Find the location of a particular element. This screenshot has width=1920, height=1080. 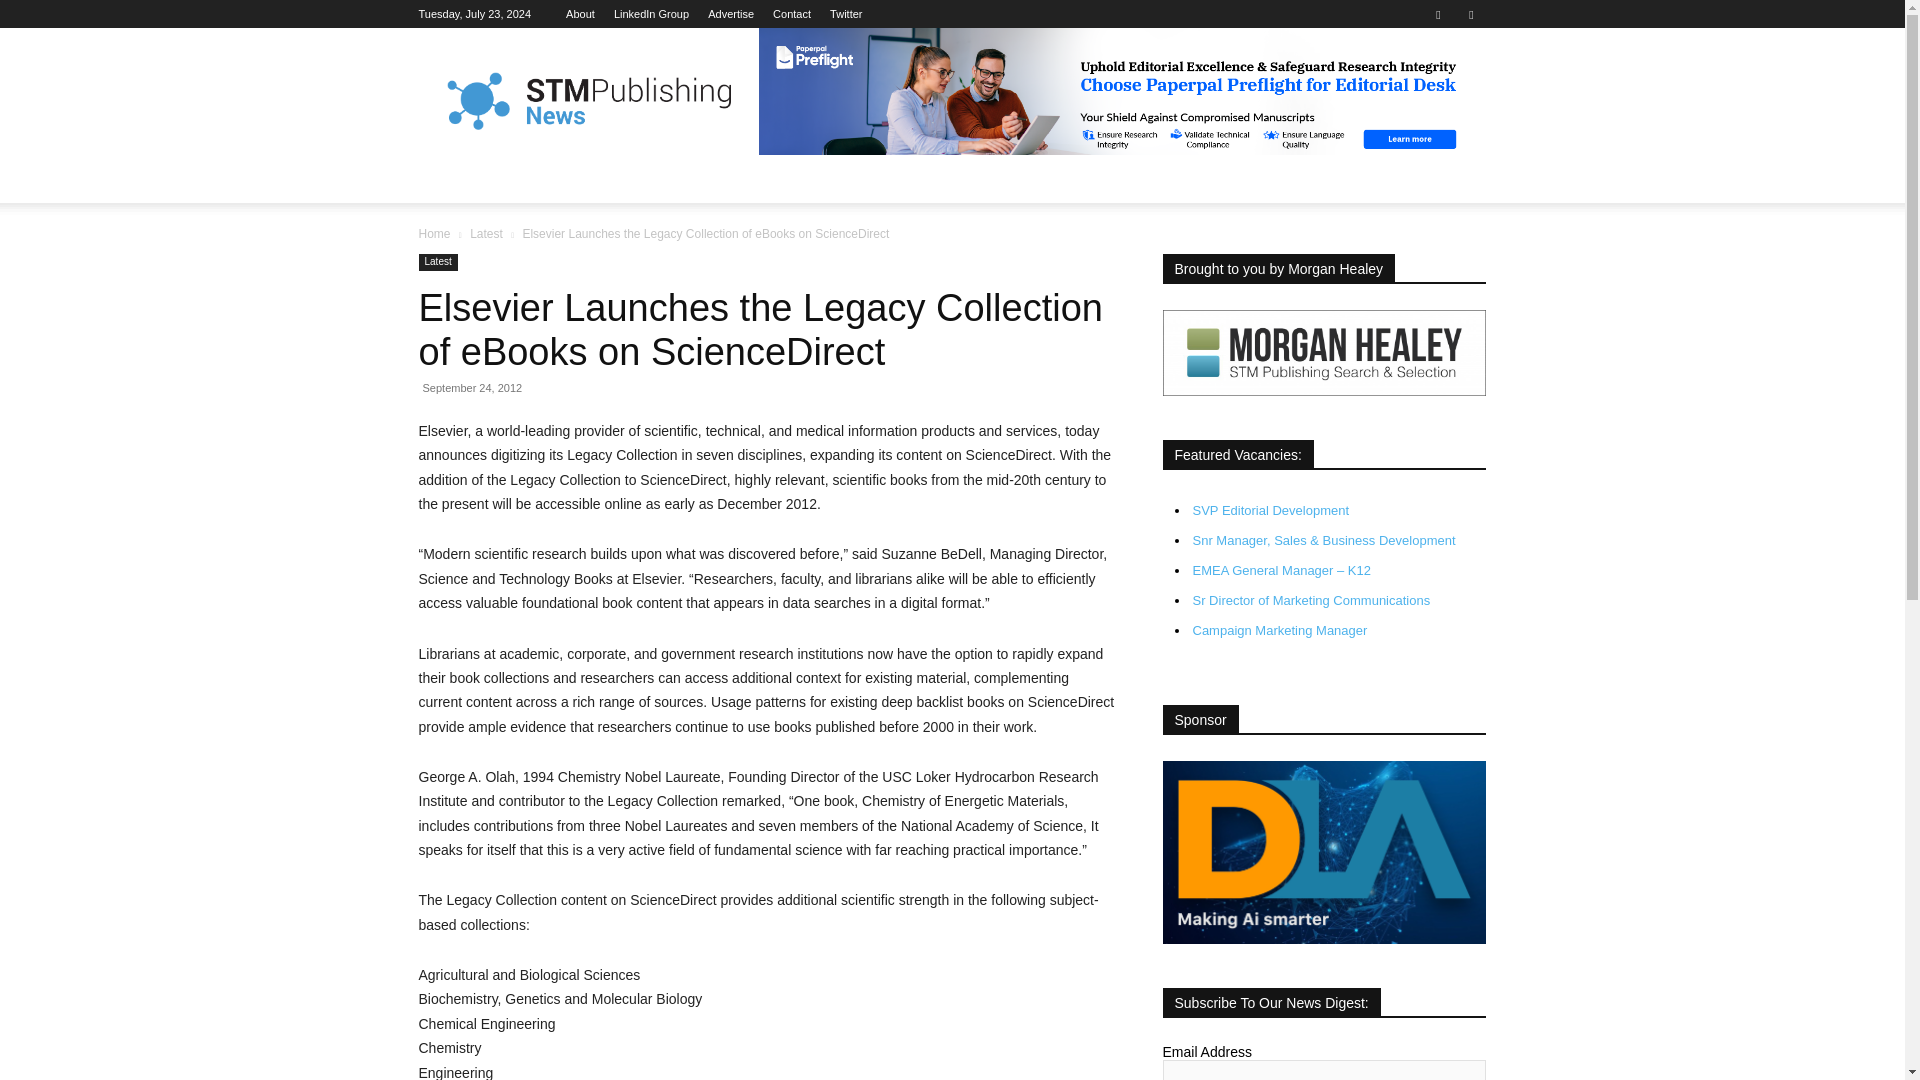

Contact is located at coordinates (792, 14).